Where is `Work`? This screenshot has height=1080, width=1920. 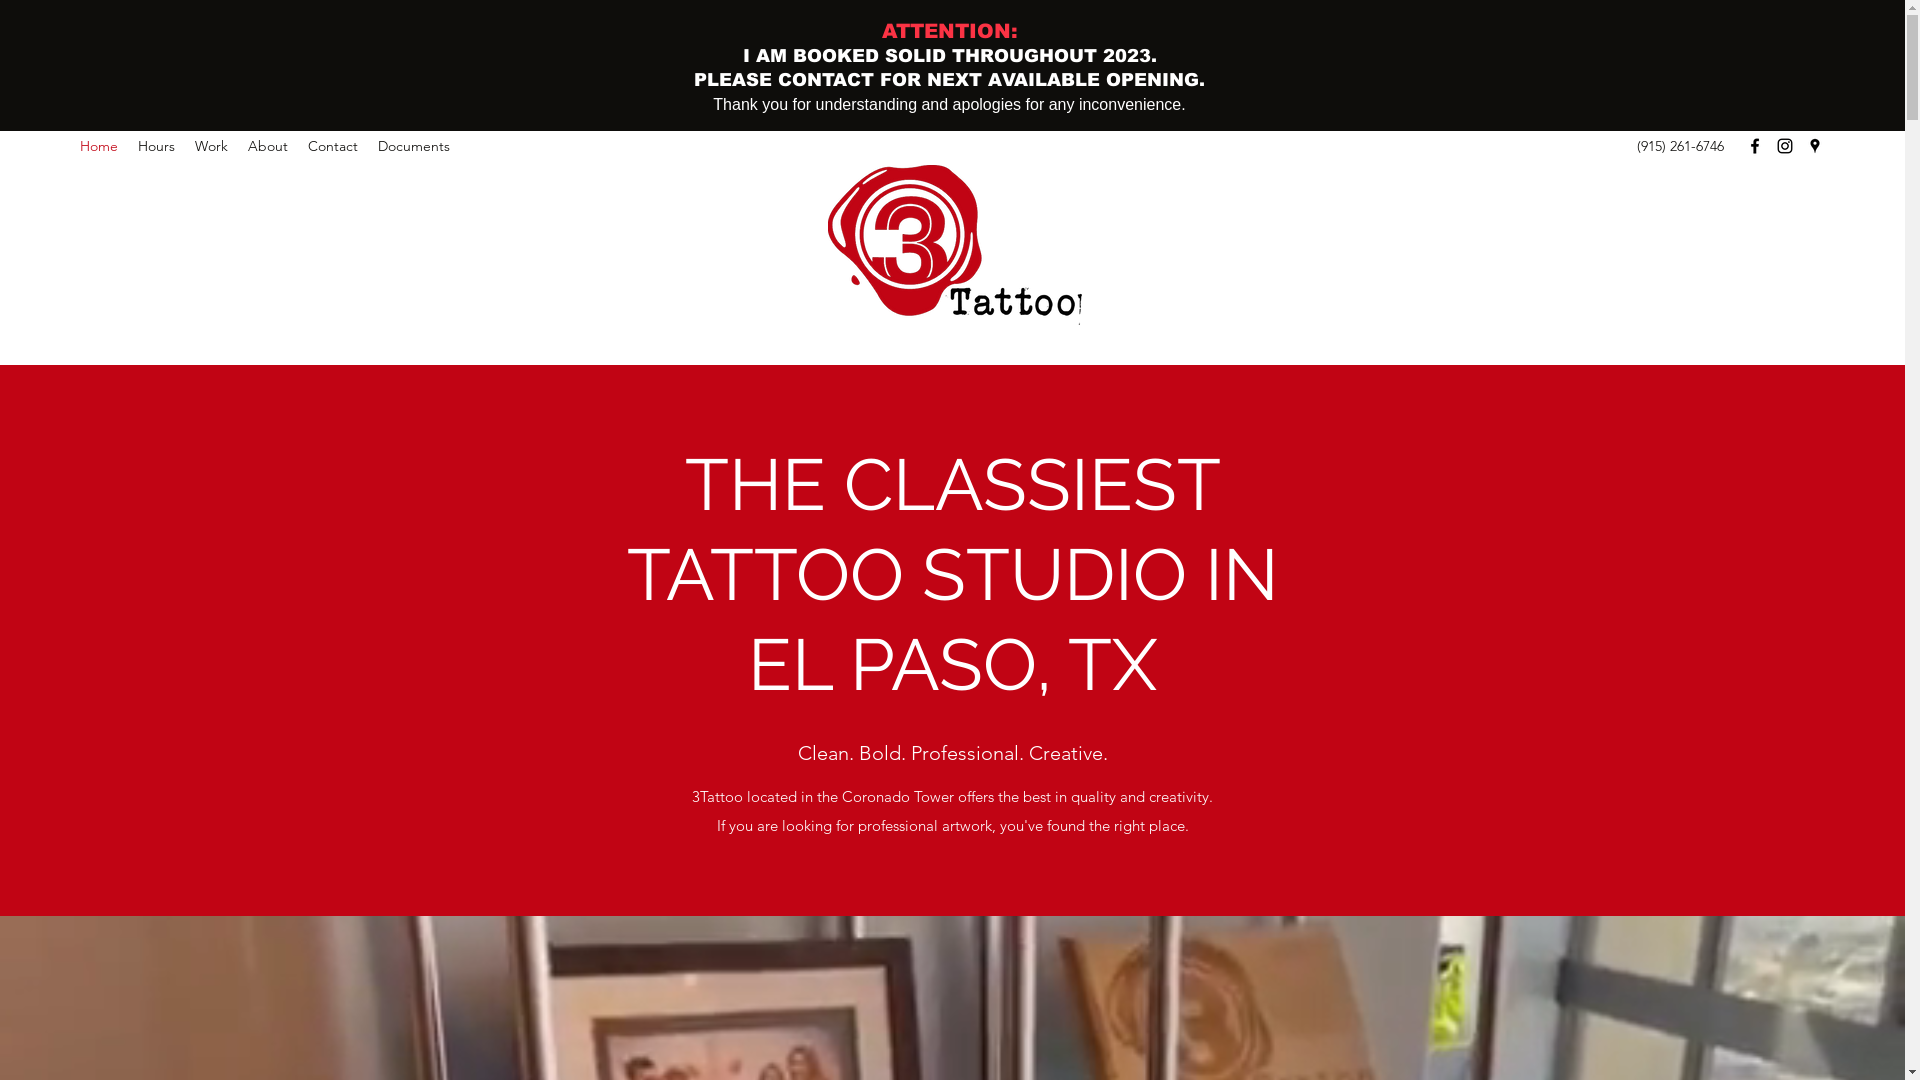 Work is located at coordinates (212, 146).